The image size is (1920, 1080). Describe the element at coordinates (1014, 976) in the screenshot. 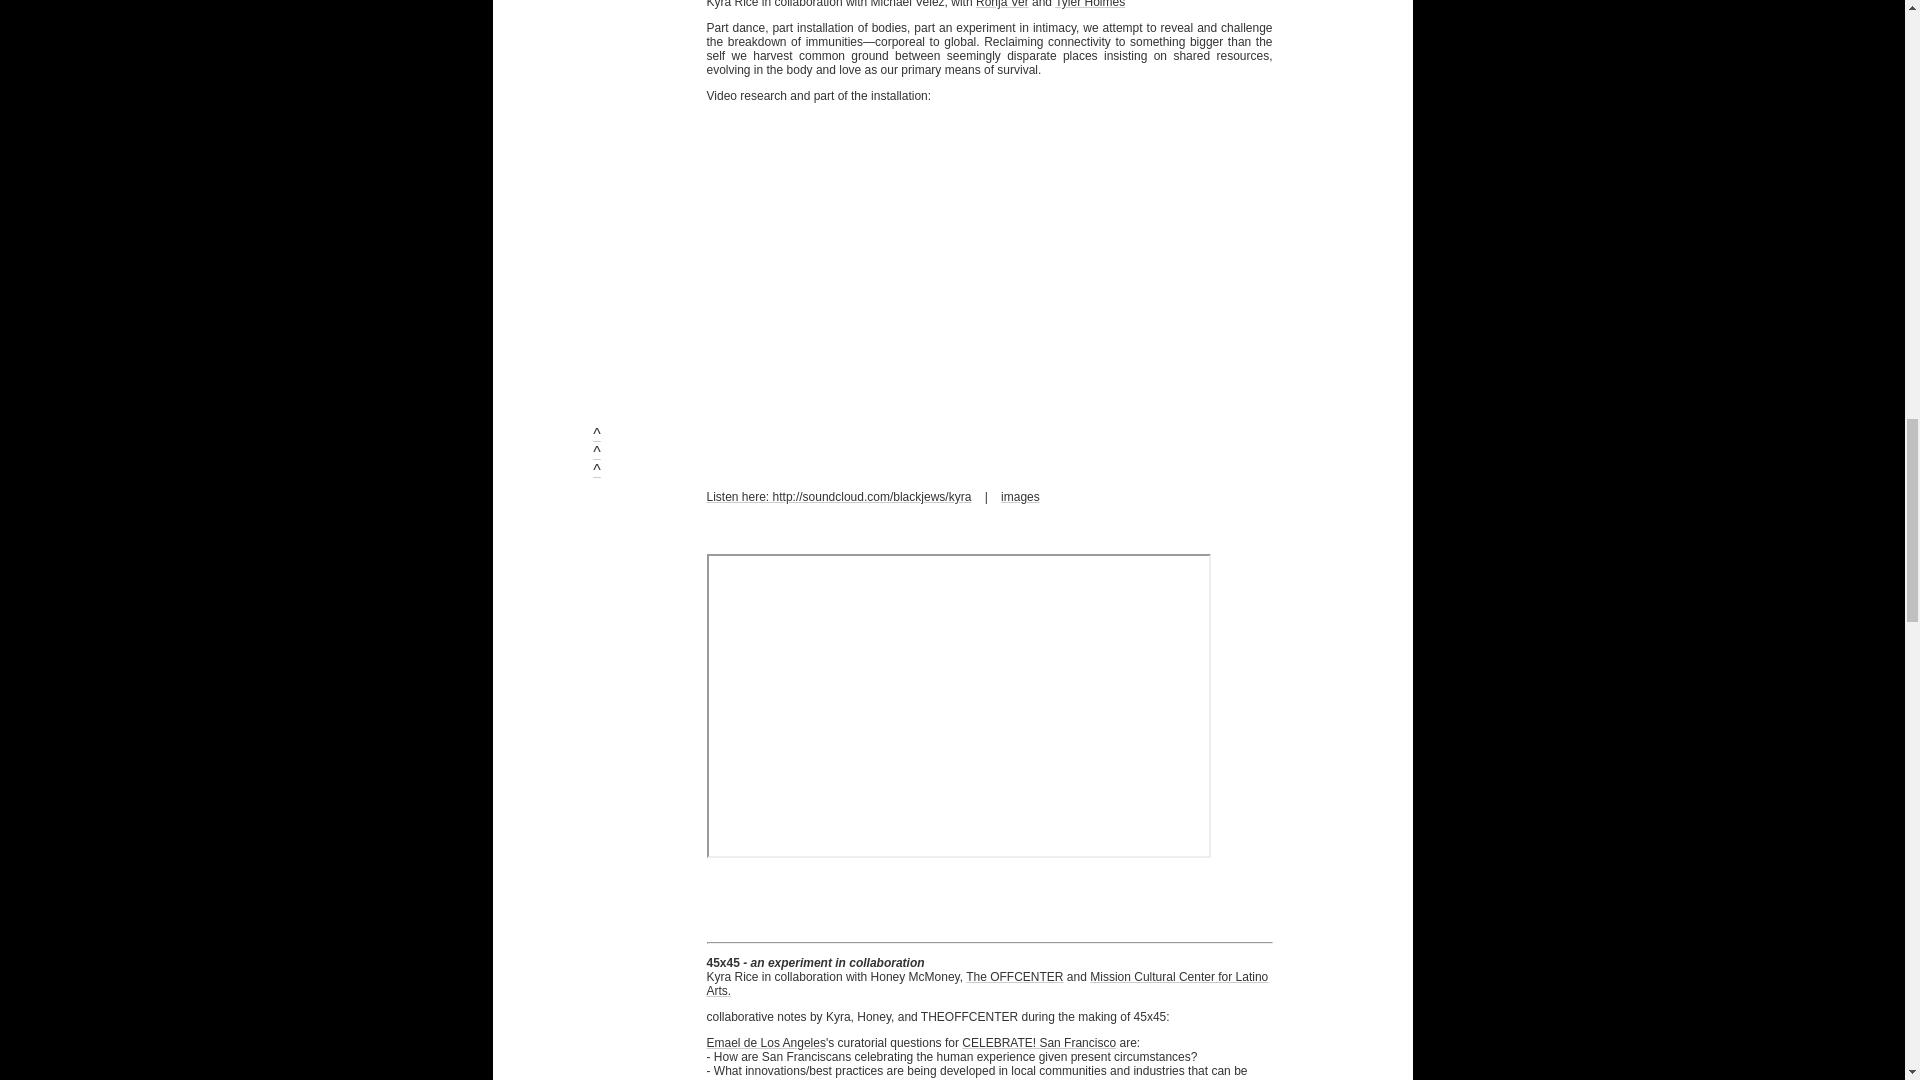

I see `The OFFCENTER` at that location.